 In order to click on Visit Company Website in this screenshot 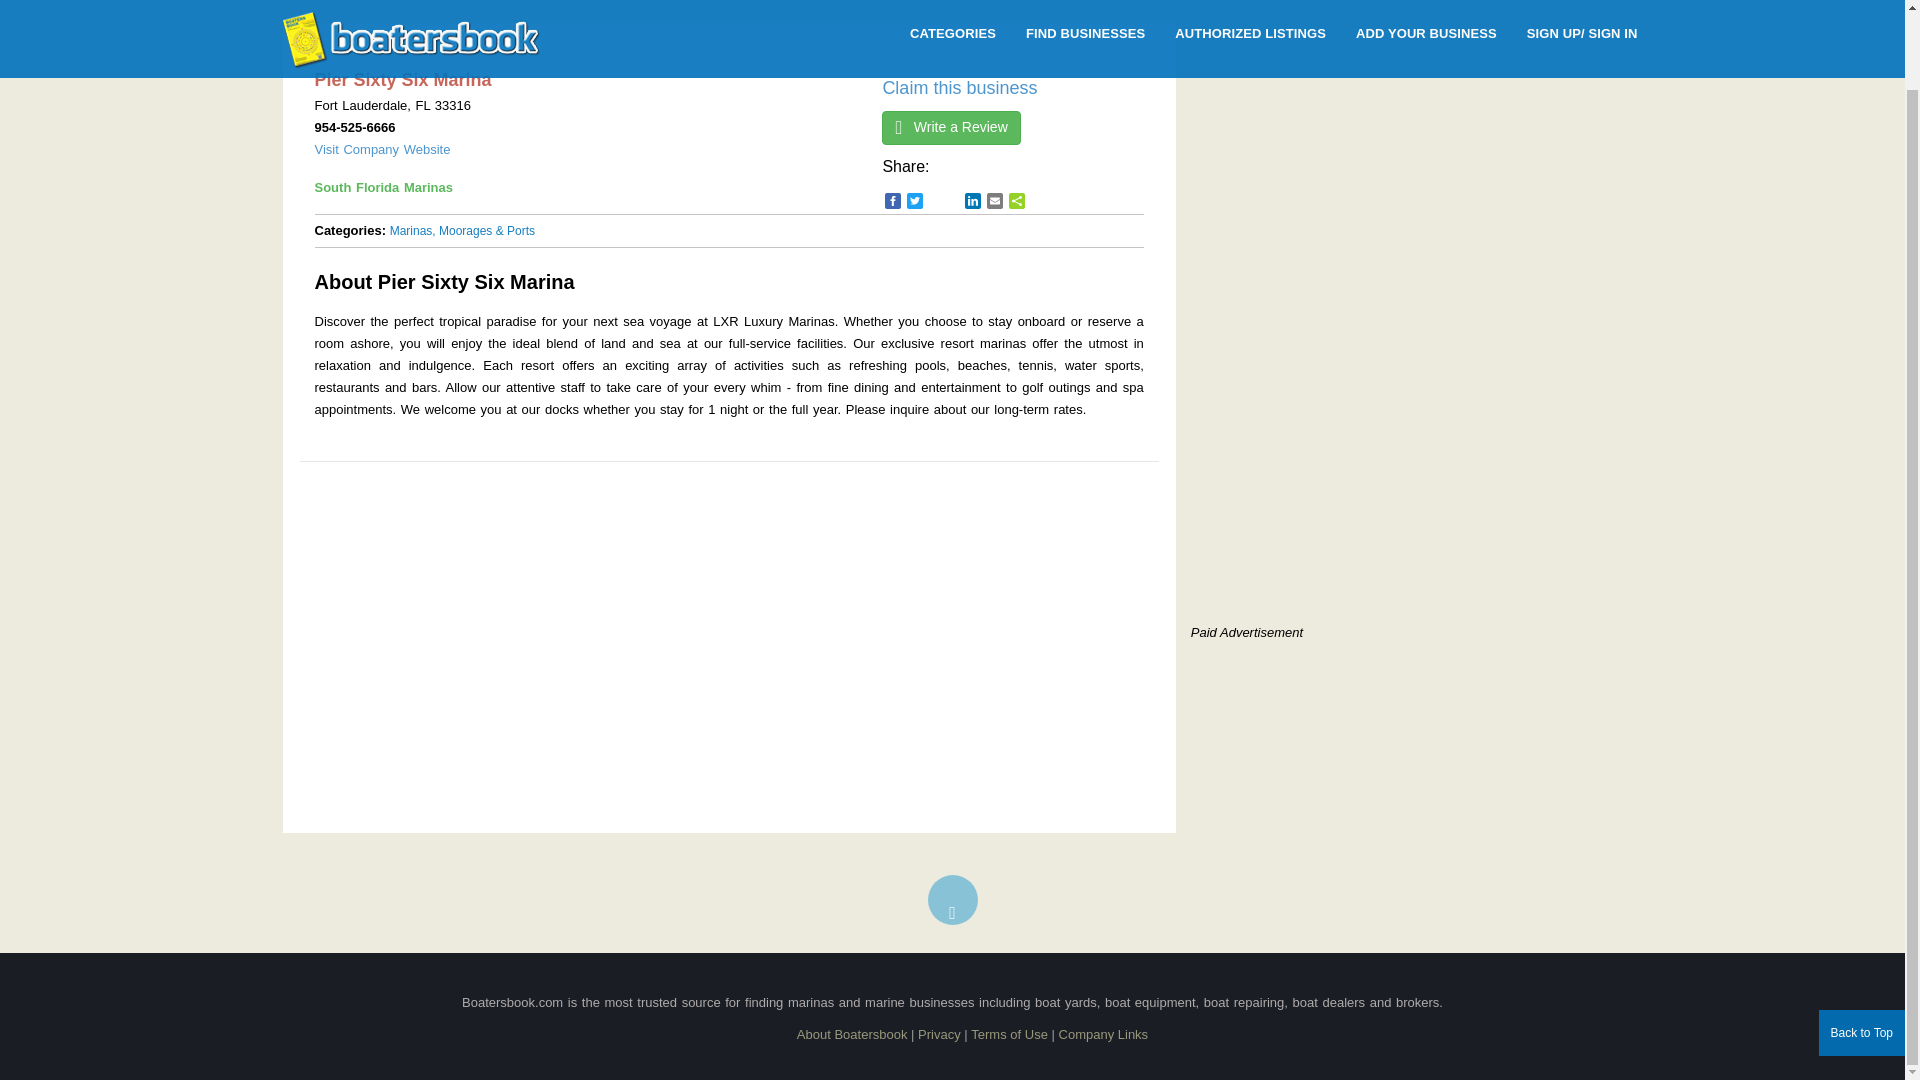, I will do `click(382, 148)`.